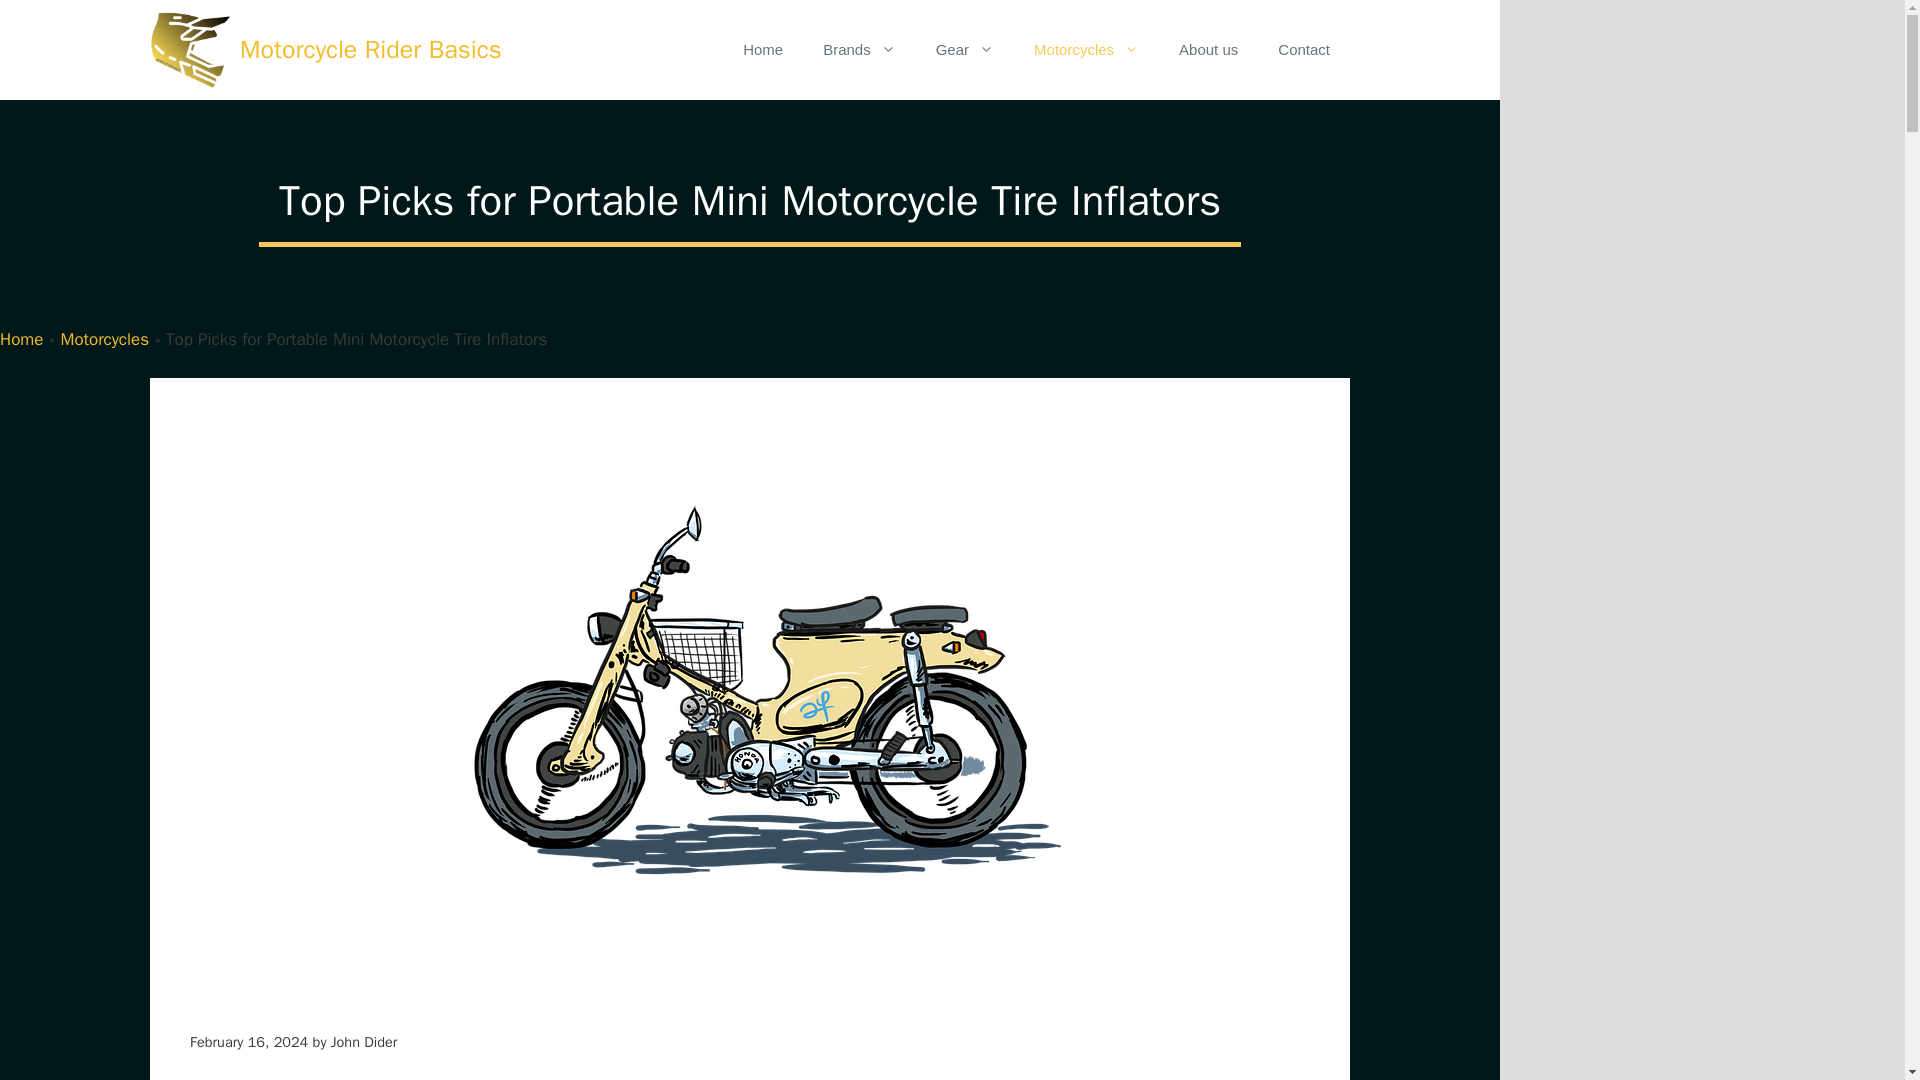 This screenshot has width=1920, height=1080. What do you see at coordinates (858, 50) in the screenshot?
I see `Brands` at bounding box center [858, 50].